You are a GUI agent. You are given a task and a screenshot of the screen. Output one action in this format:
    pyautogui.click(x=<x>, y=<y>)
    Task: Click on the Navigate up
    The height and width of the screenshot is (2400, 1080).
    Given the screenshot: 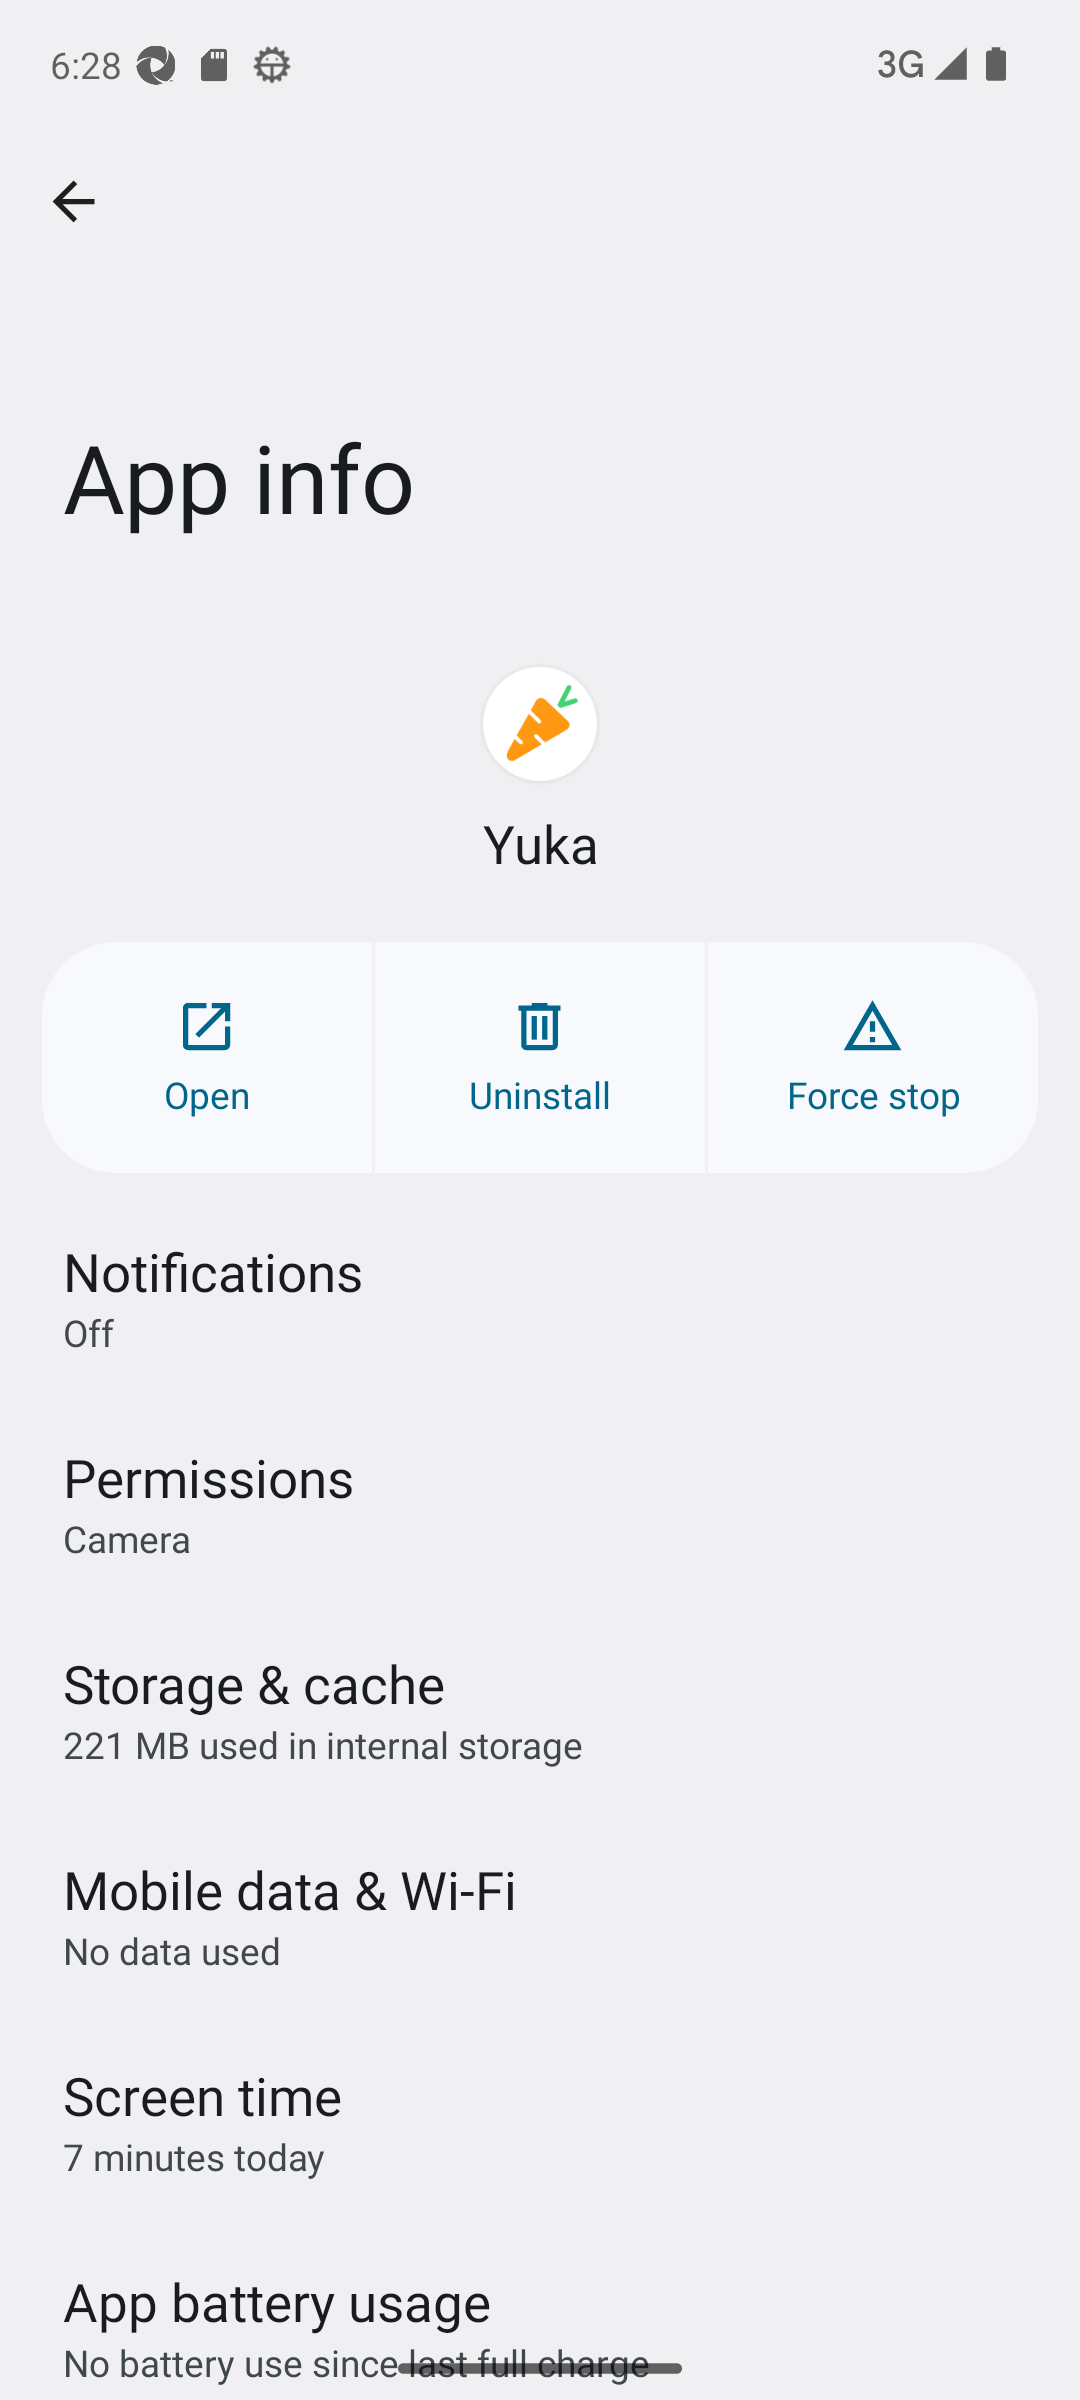 What is the action you would take?
    pyautogui.click(x=73, y=202)
    